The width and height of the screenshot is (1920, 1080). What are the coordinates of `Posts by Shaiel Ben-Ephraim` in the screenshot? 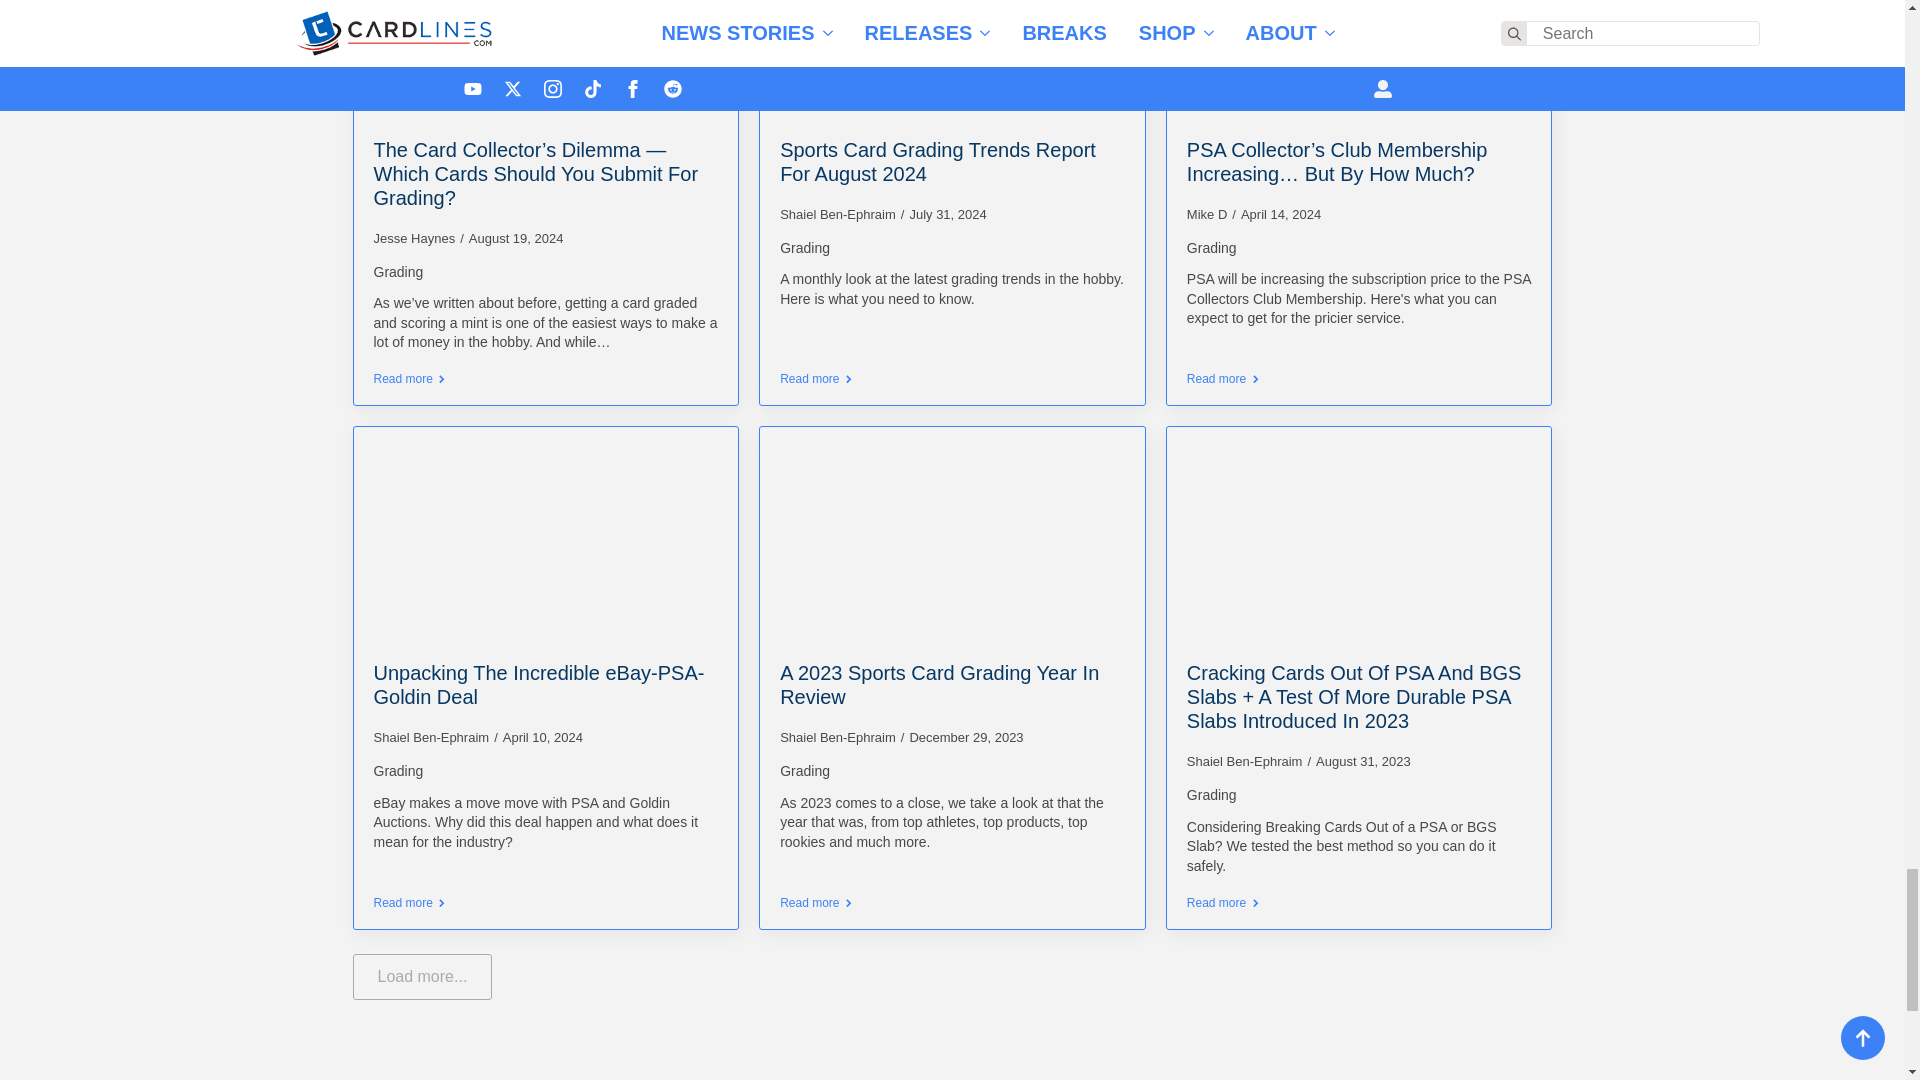 It's located at (838, 214).